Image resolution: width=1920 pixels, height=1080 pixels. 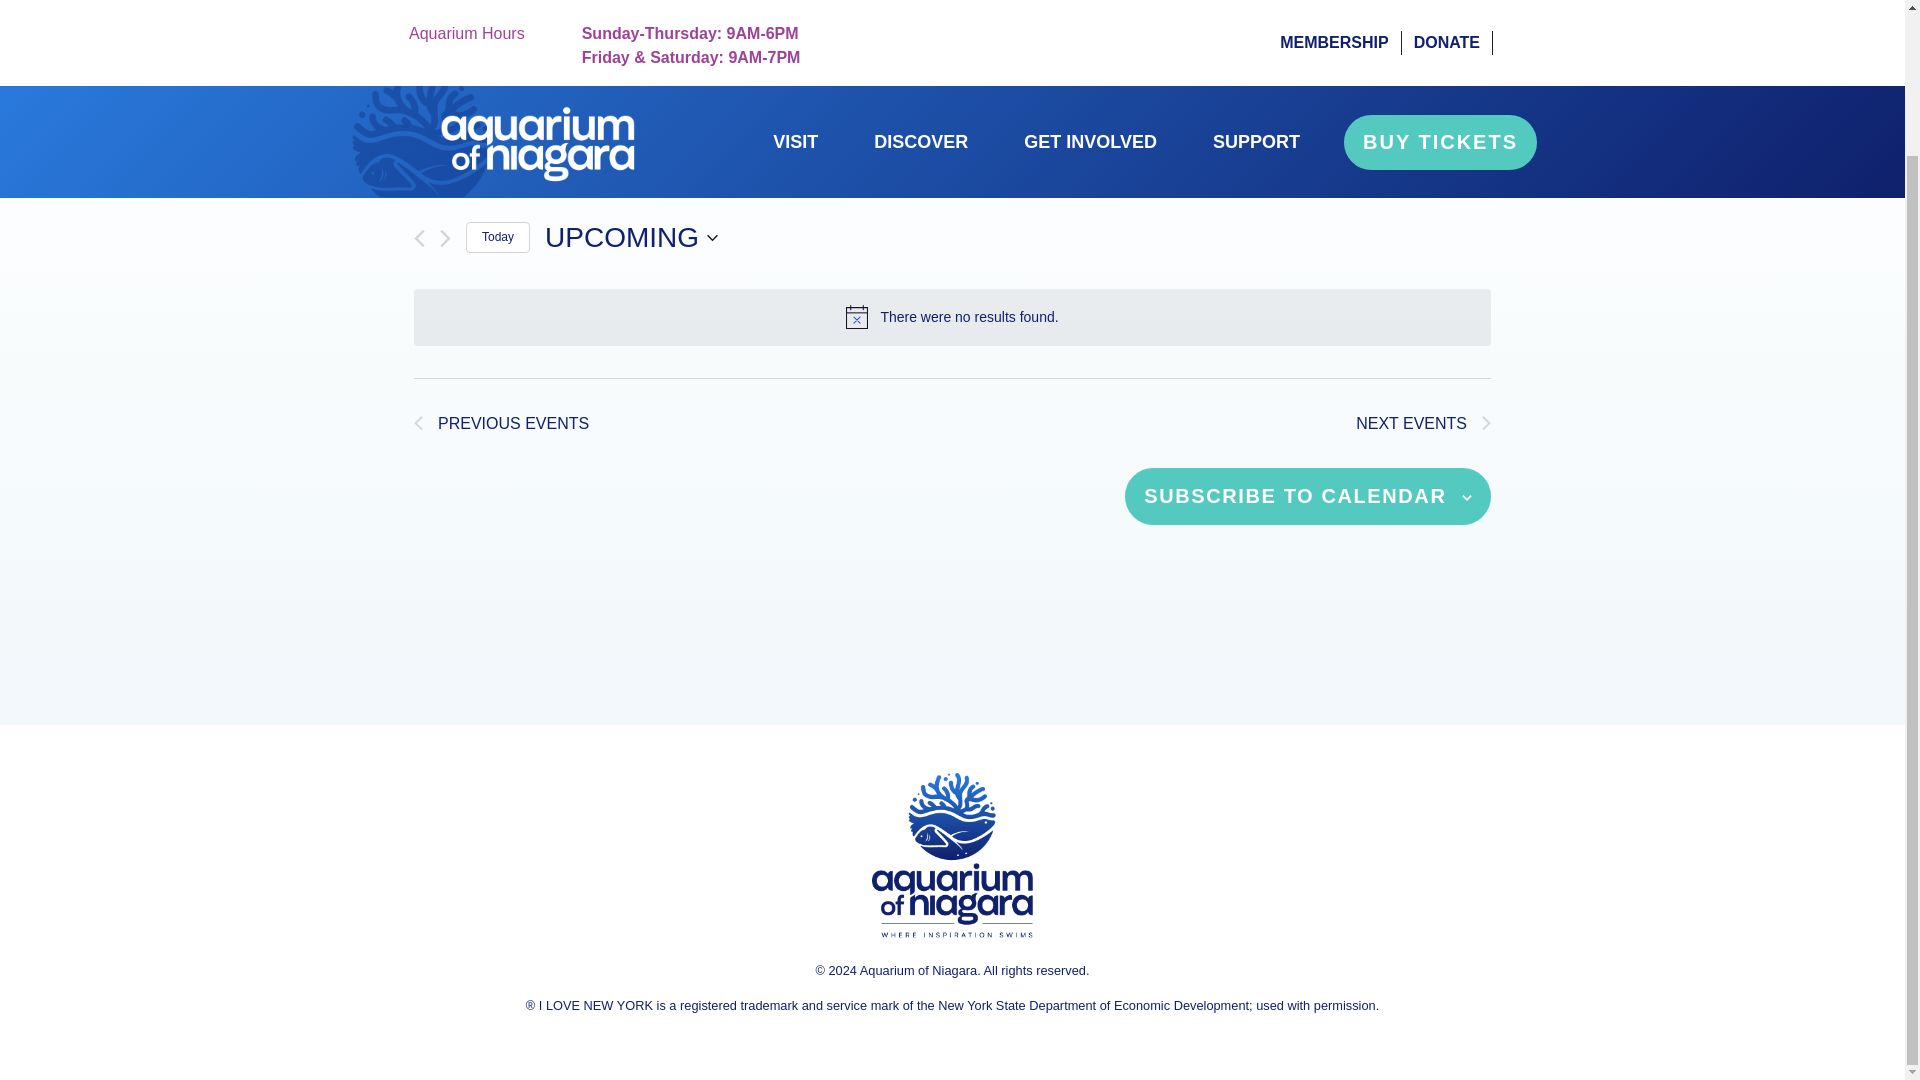 I want to click on Click to select today's date, so click(x=498, y=237).